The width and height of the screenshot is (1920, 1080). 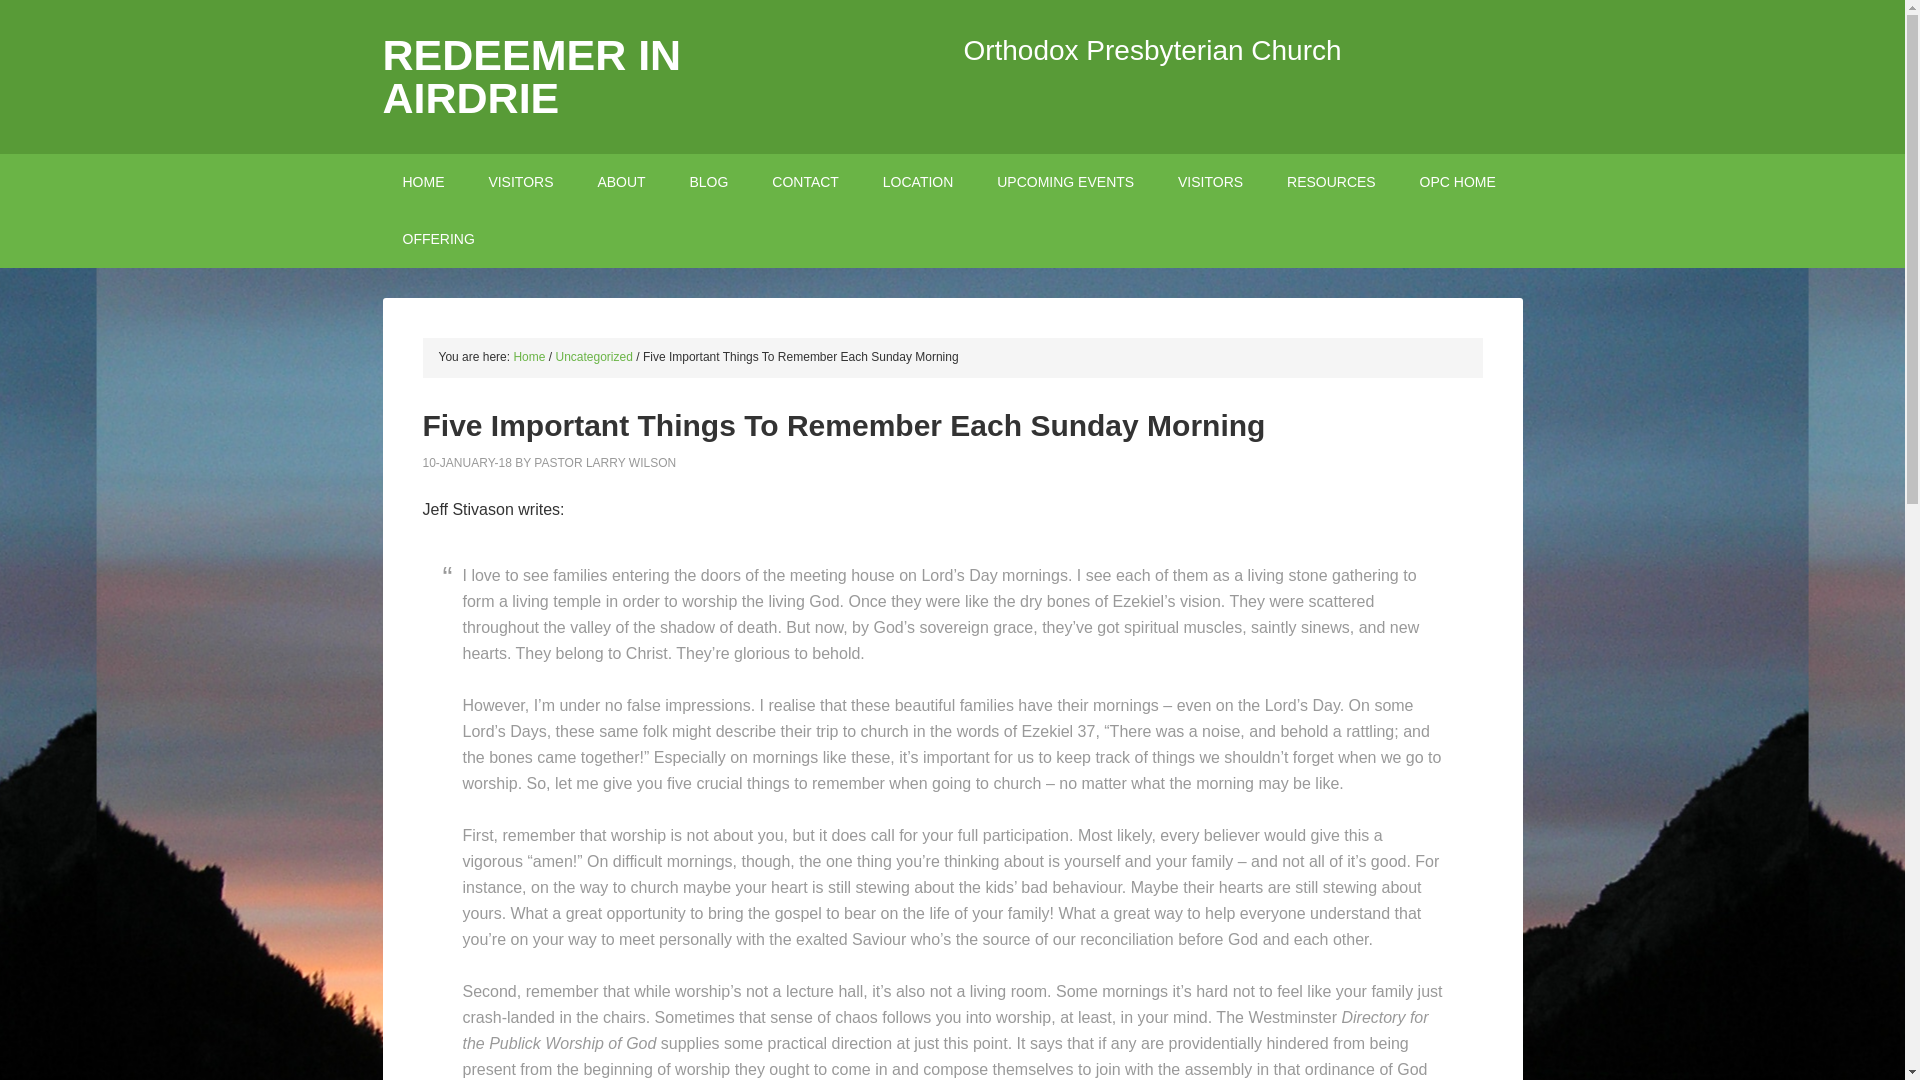 What do you see at coordinates (594, 356) in the screenshot?
I see `Uncategorized` at bounding box center [594, 356].